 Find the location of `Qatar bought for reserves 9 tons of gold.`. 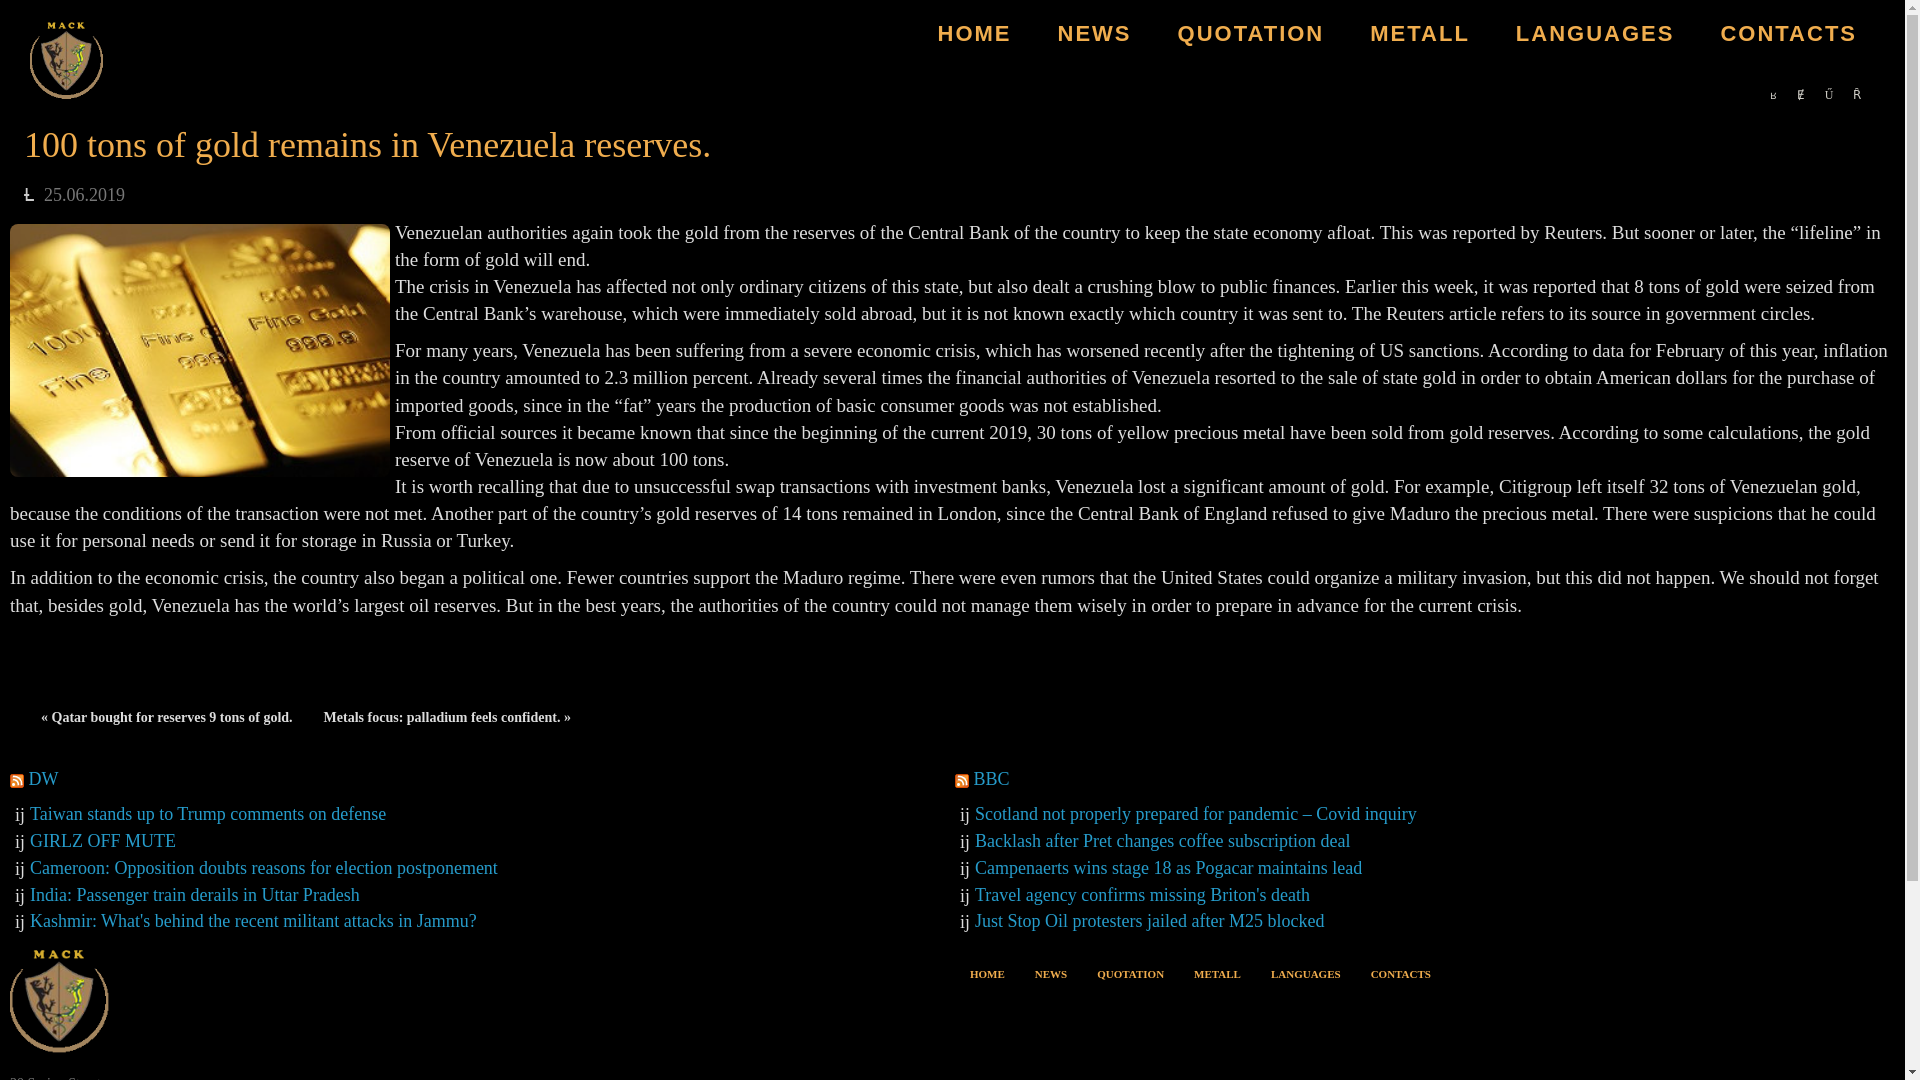

Qatar bought for reserves 9 tons of gold. is located at coordinates (166, 718).